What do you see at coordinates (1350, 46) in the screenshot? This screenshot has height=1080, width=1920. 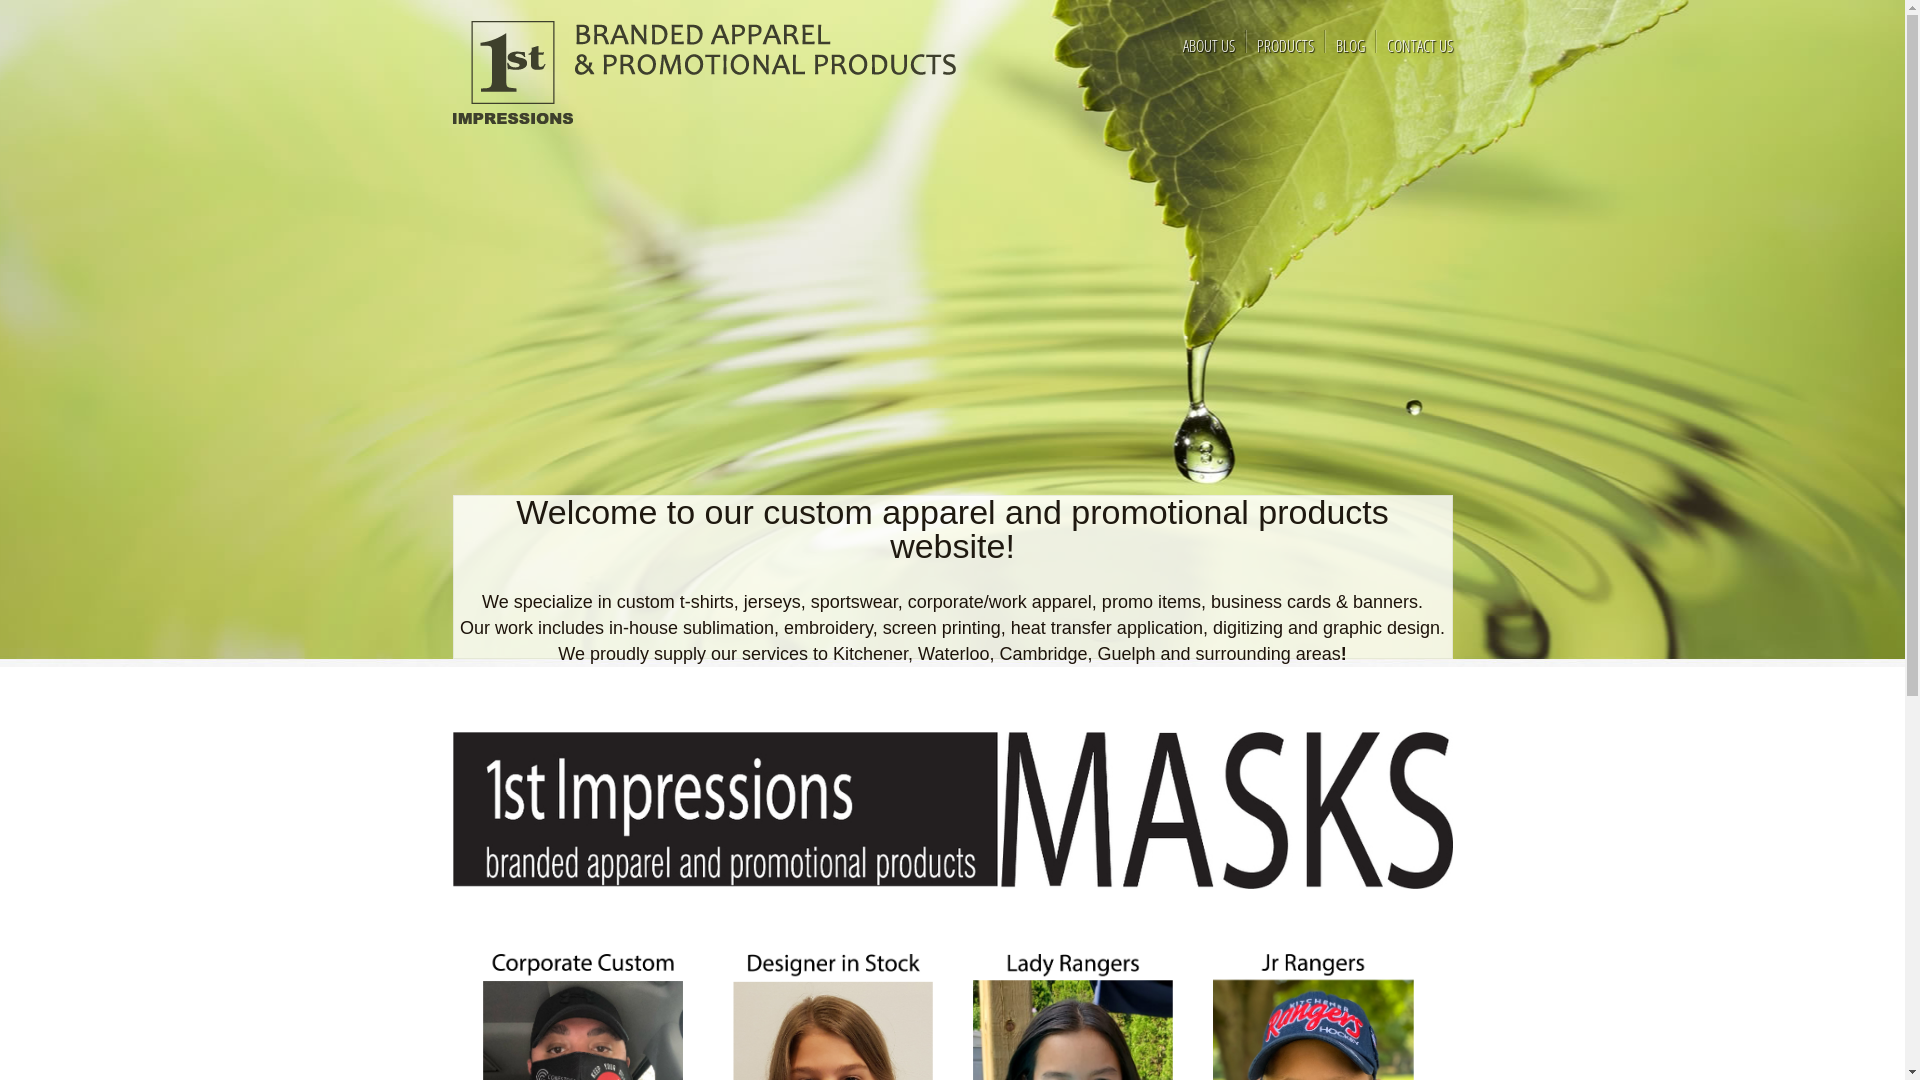 I see `BLOG` at bounding box center [1350, 46].